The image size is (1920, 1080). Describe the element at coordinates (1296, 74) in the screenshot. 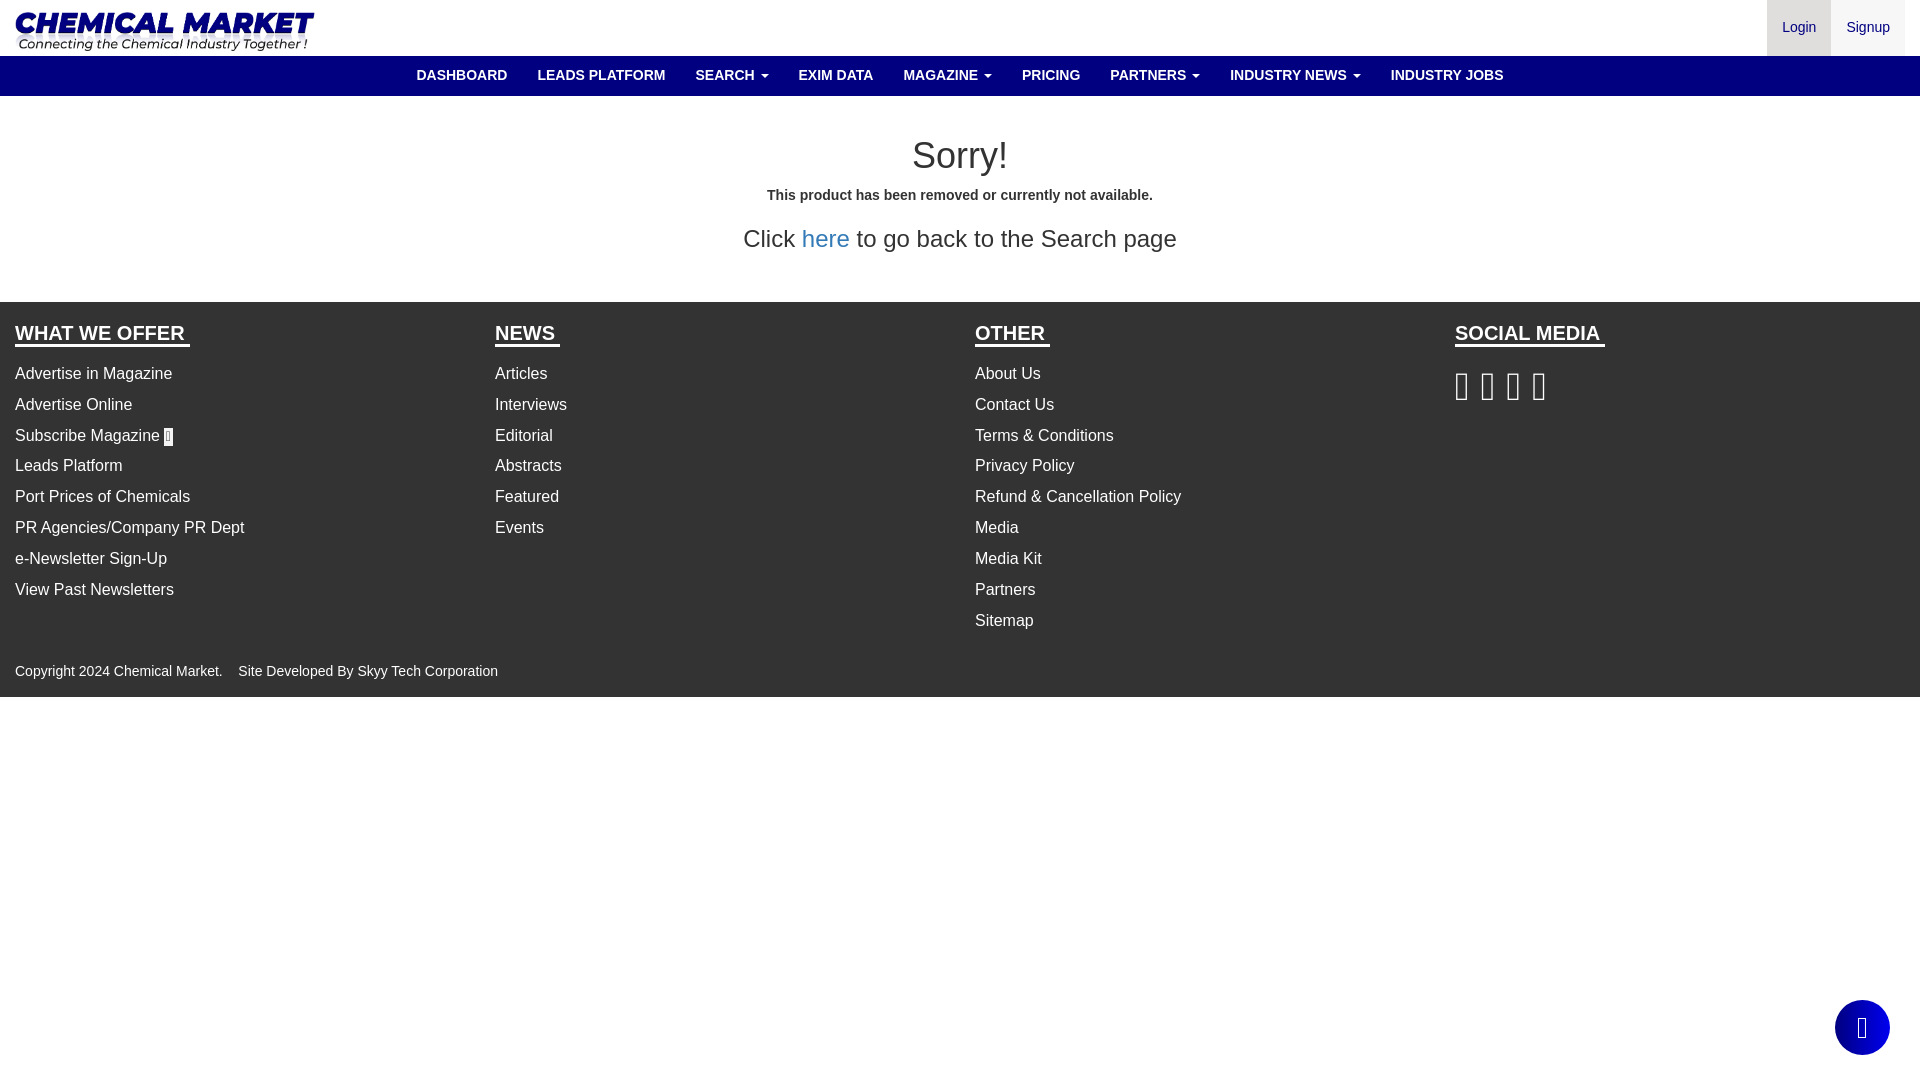

I see `INDUSTRY NEWS` at that location.